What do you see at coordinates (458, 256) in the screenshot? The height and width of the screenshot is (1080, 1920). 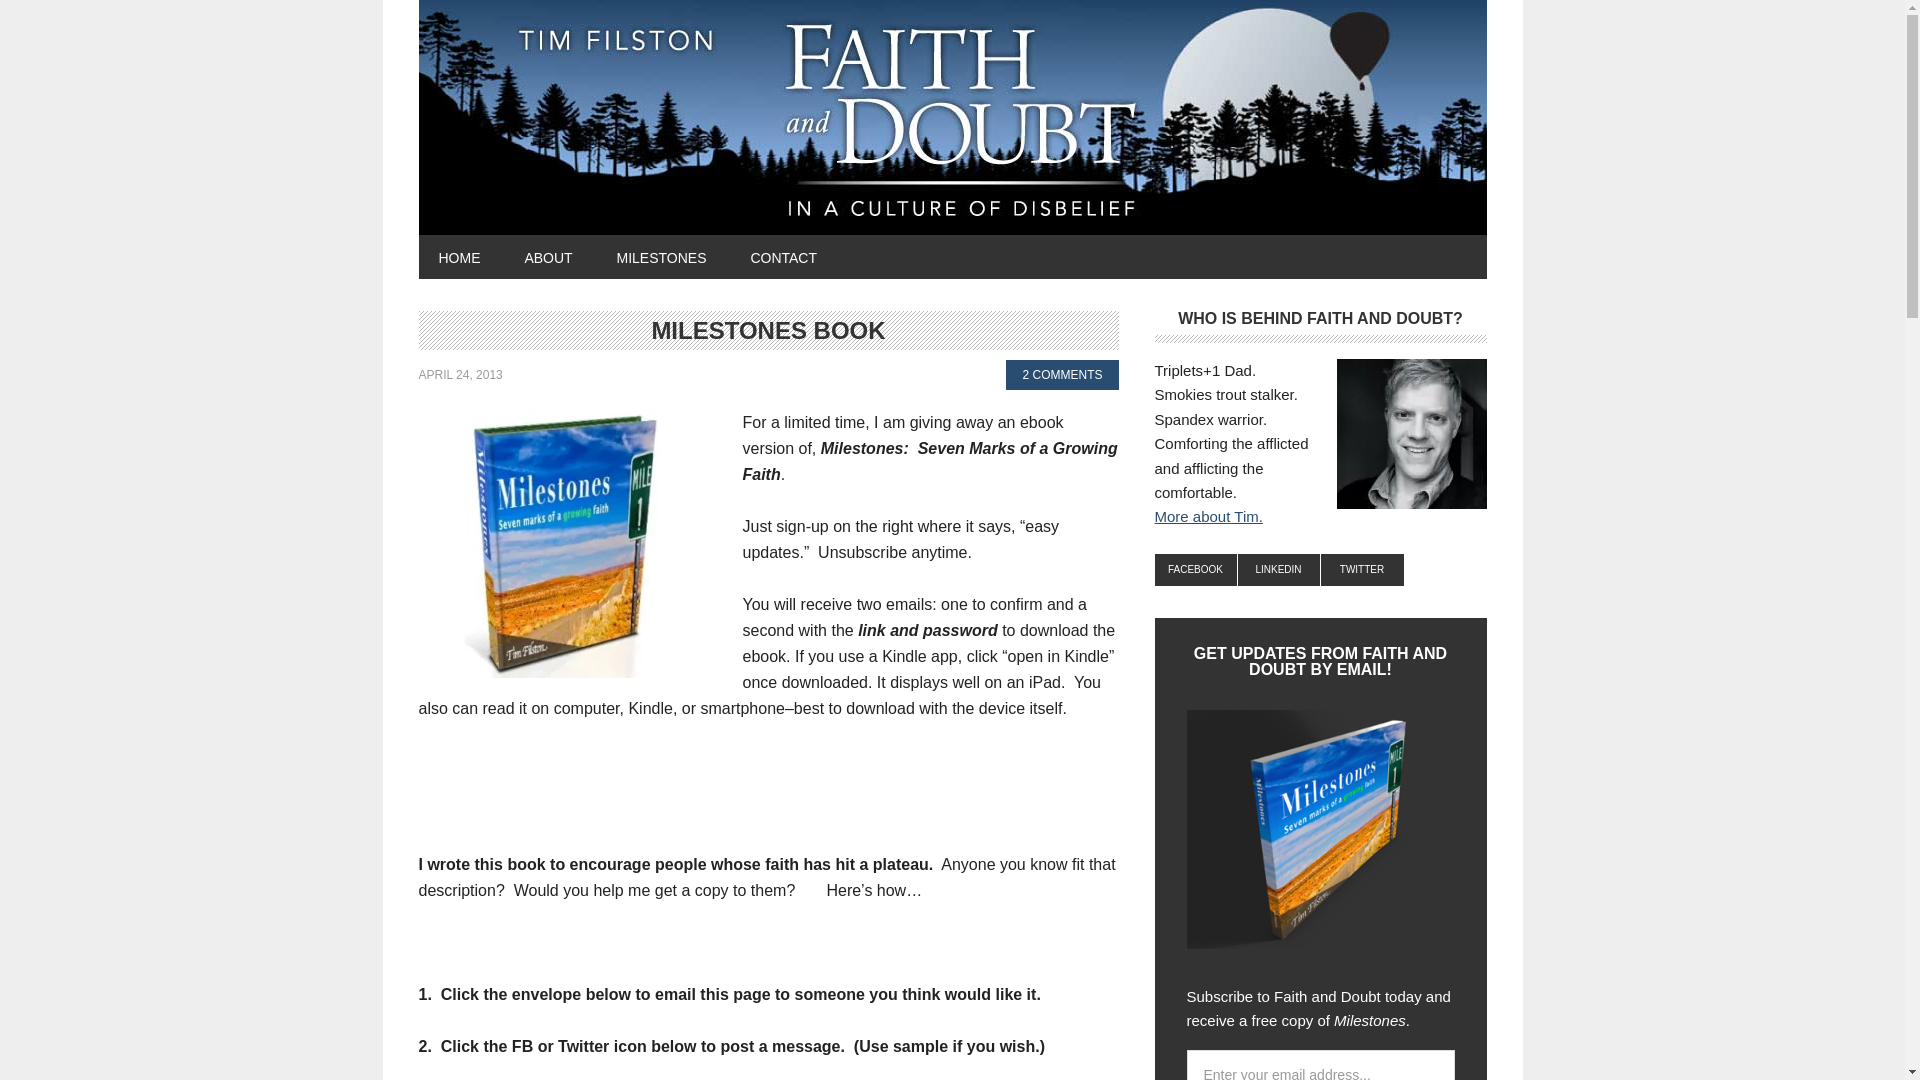 I see `HOME` at bounding box center [458, 256].